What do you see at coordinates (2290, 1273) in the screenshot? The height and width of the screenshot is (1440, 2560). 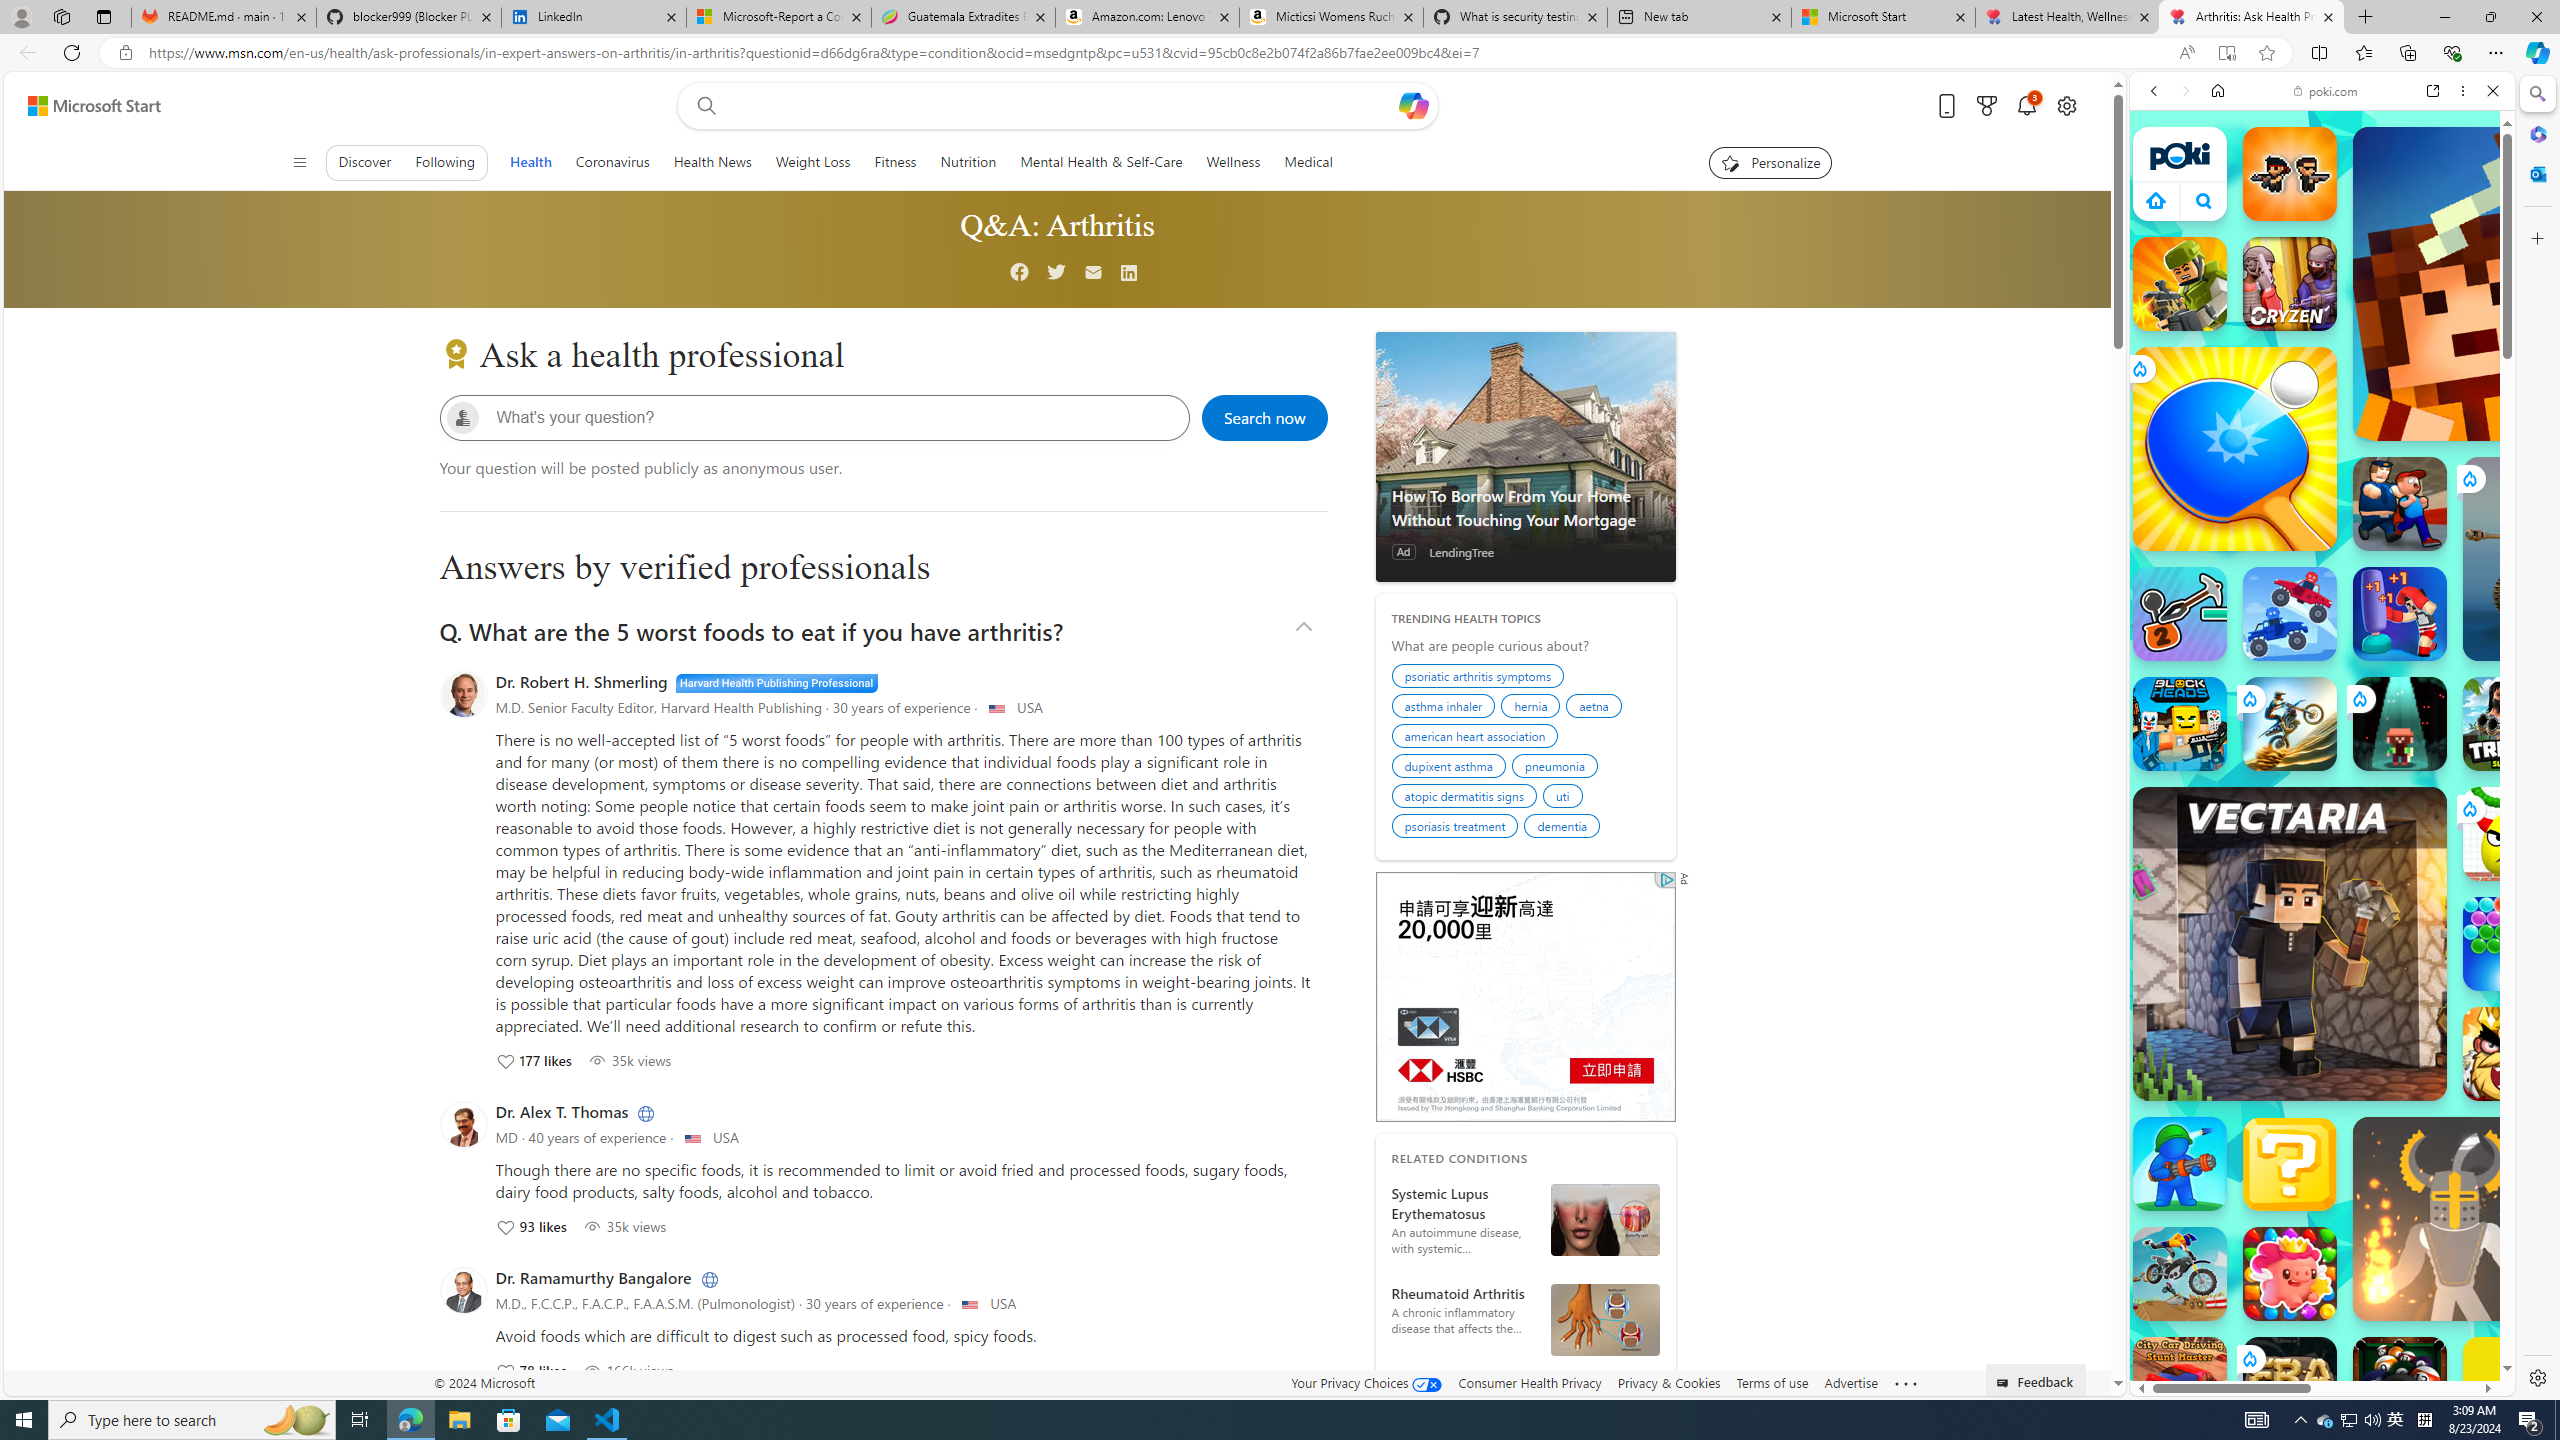 I see `Match Arena Match Arena` at bounding box center [2290, 1273].